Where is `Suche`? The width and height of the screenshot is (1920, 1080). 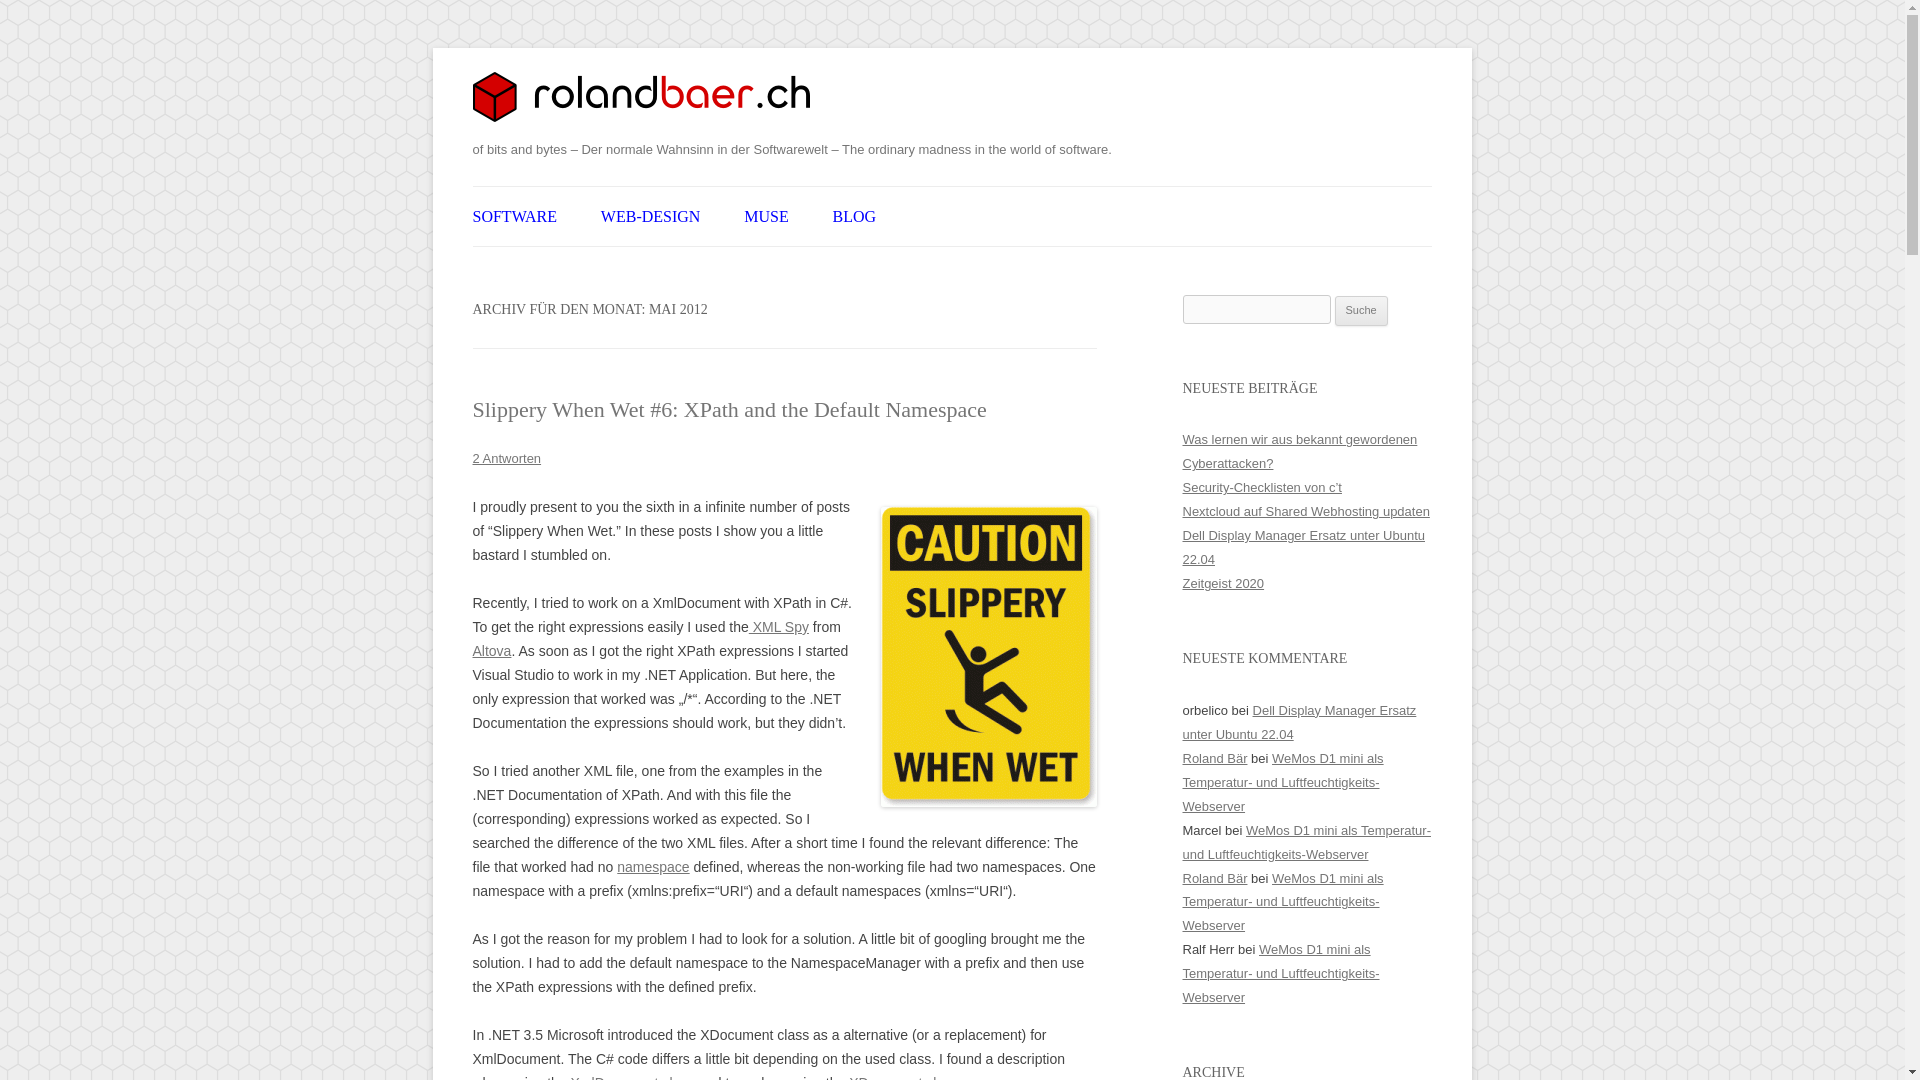
Suche is located at coordinates (1361, 310).